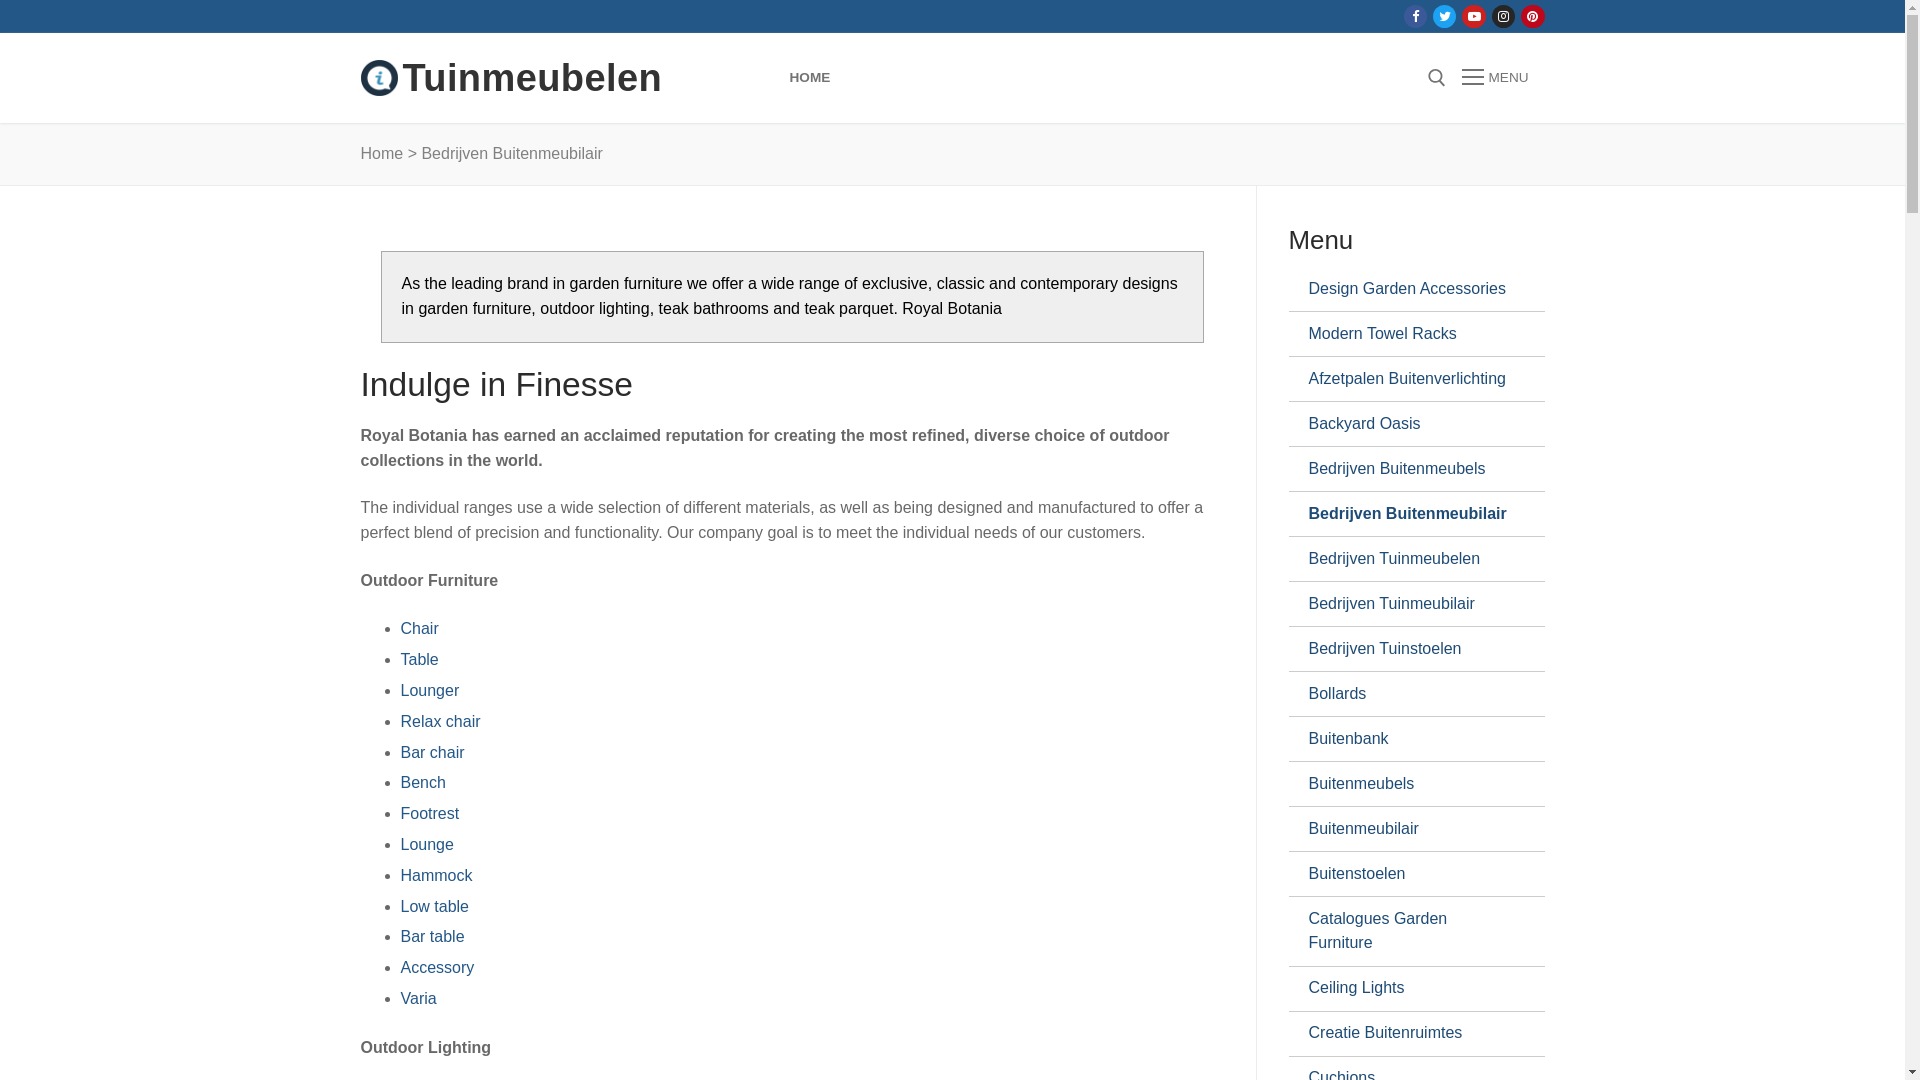 The width and height of the screenshot is (1920, 1080). What do you see at coordinates (426, 844) in the screenshot?
I see `Lounge` at bounding box center [426, 844].